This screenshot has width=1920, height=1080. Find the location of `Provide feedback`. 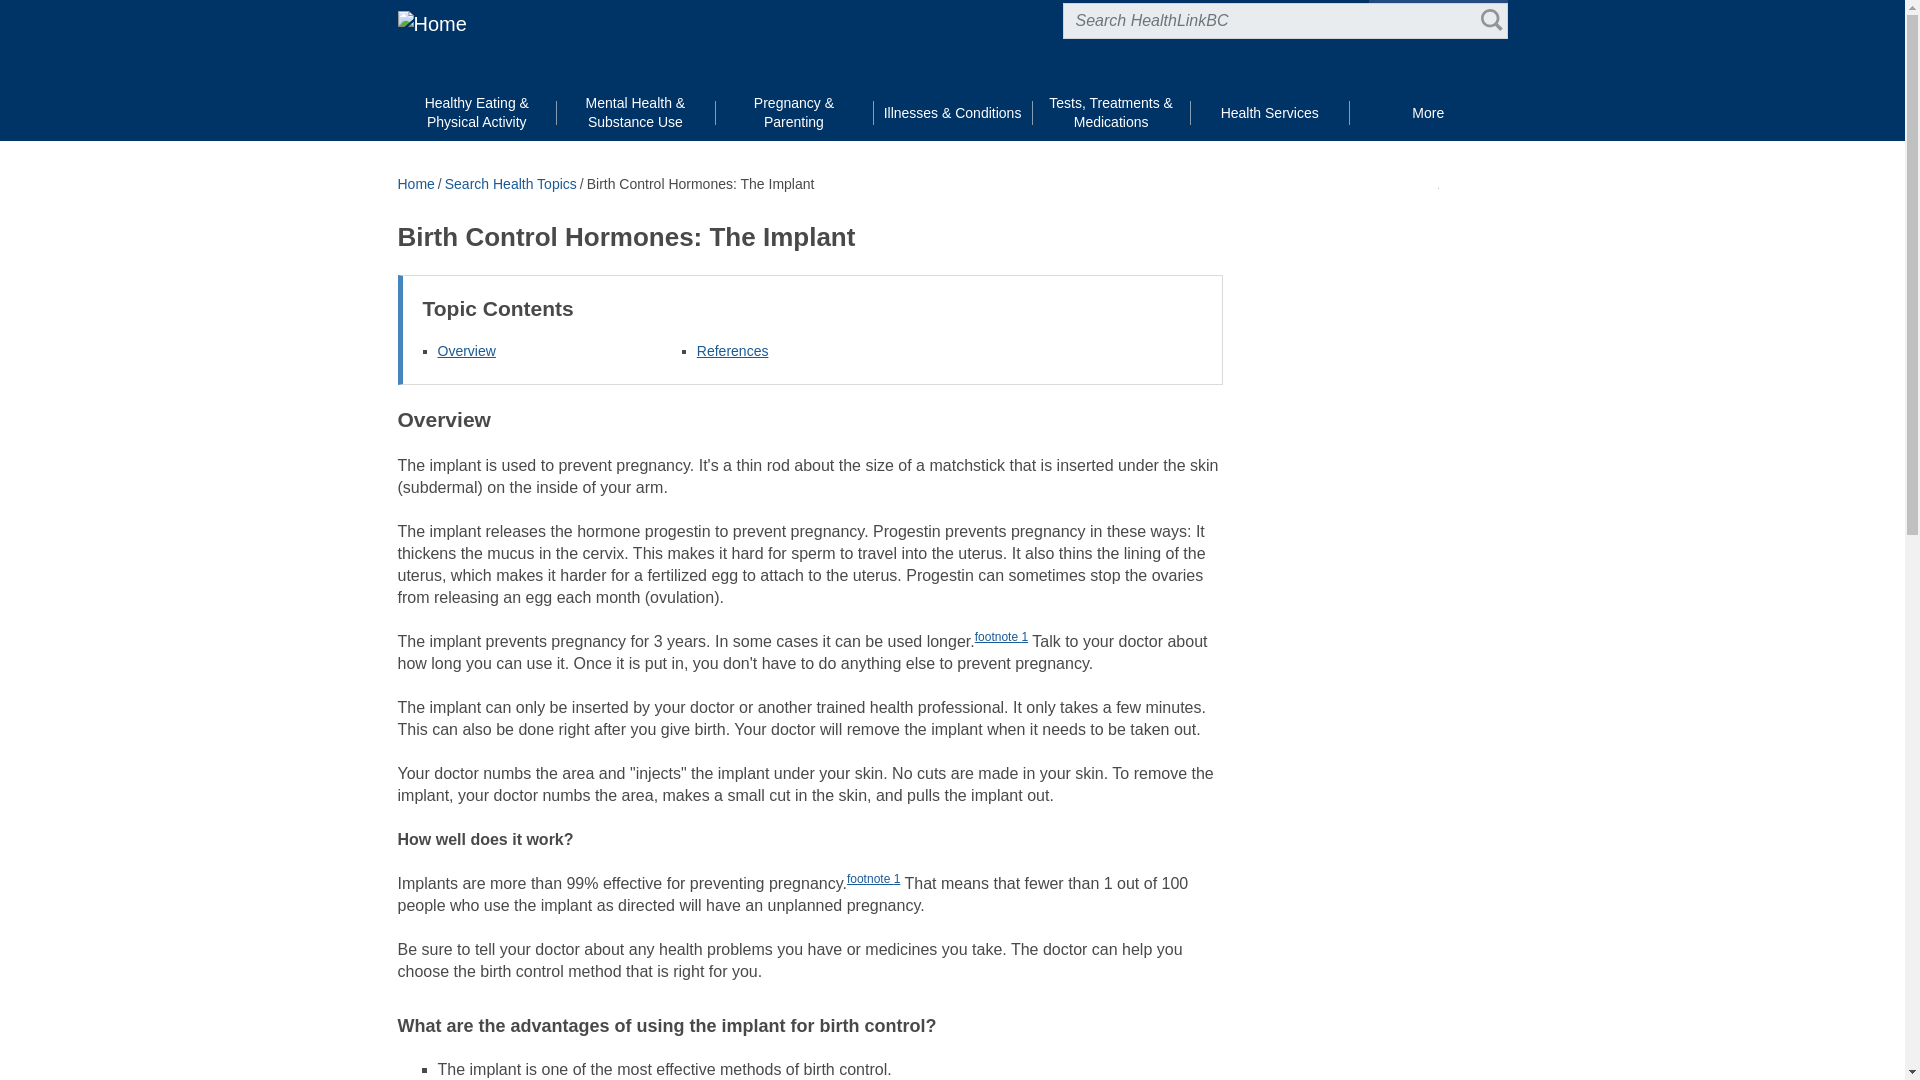

Provide feedback is located at coordinates (1460, 182).